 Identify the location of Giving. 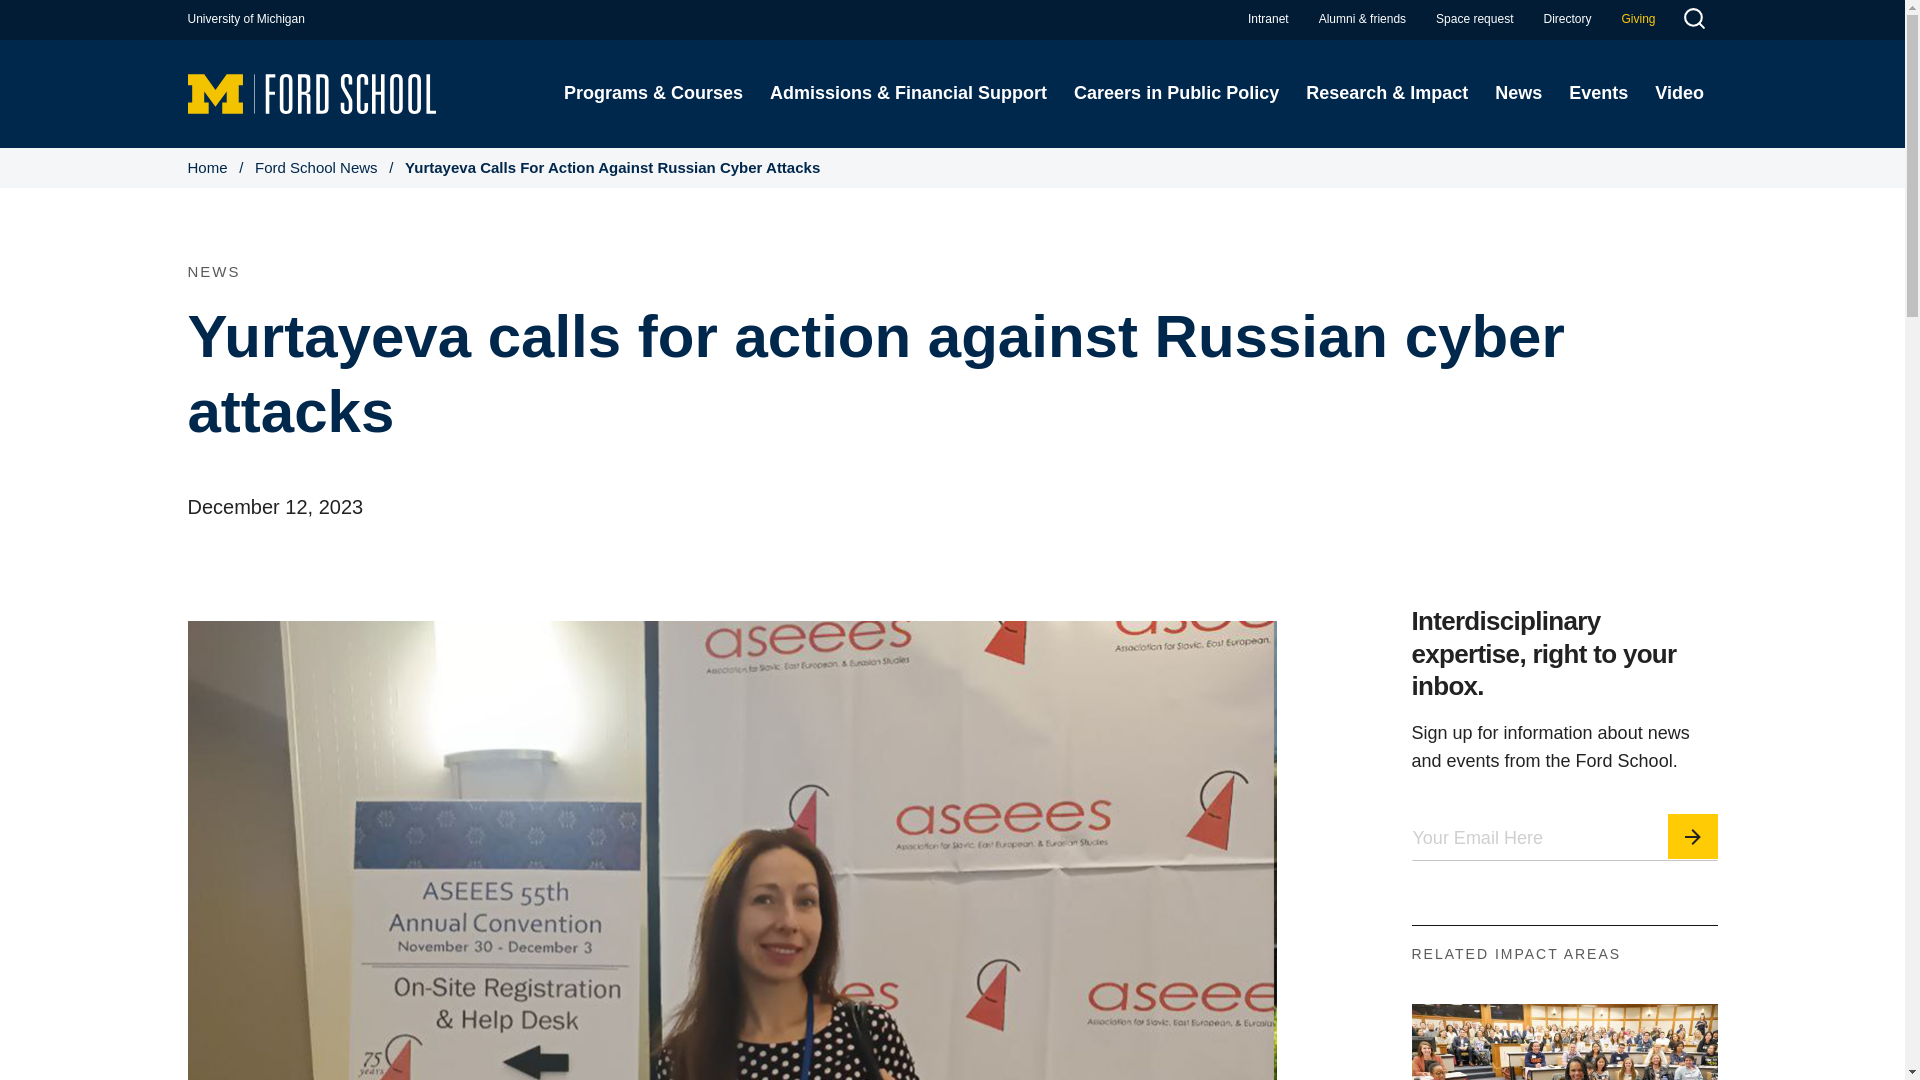
(1638, 19).